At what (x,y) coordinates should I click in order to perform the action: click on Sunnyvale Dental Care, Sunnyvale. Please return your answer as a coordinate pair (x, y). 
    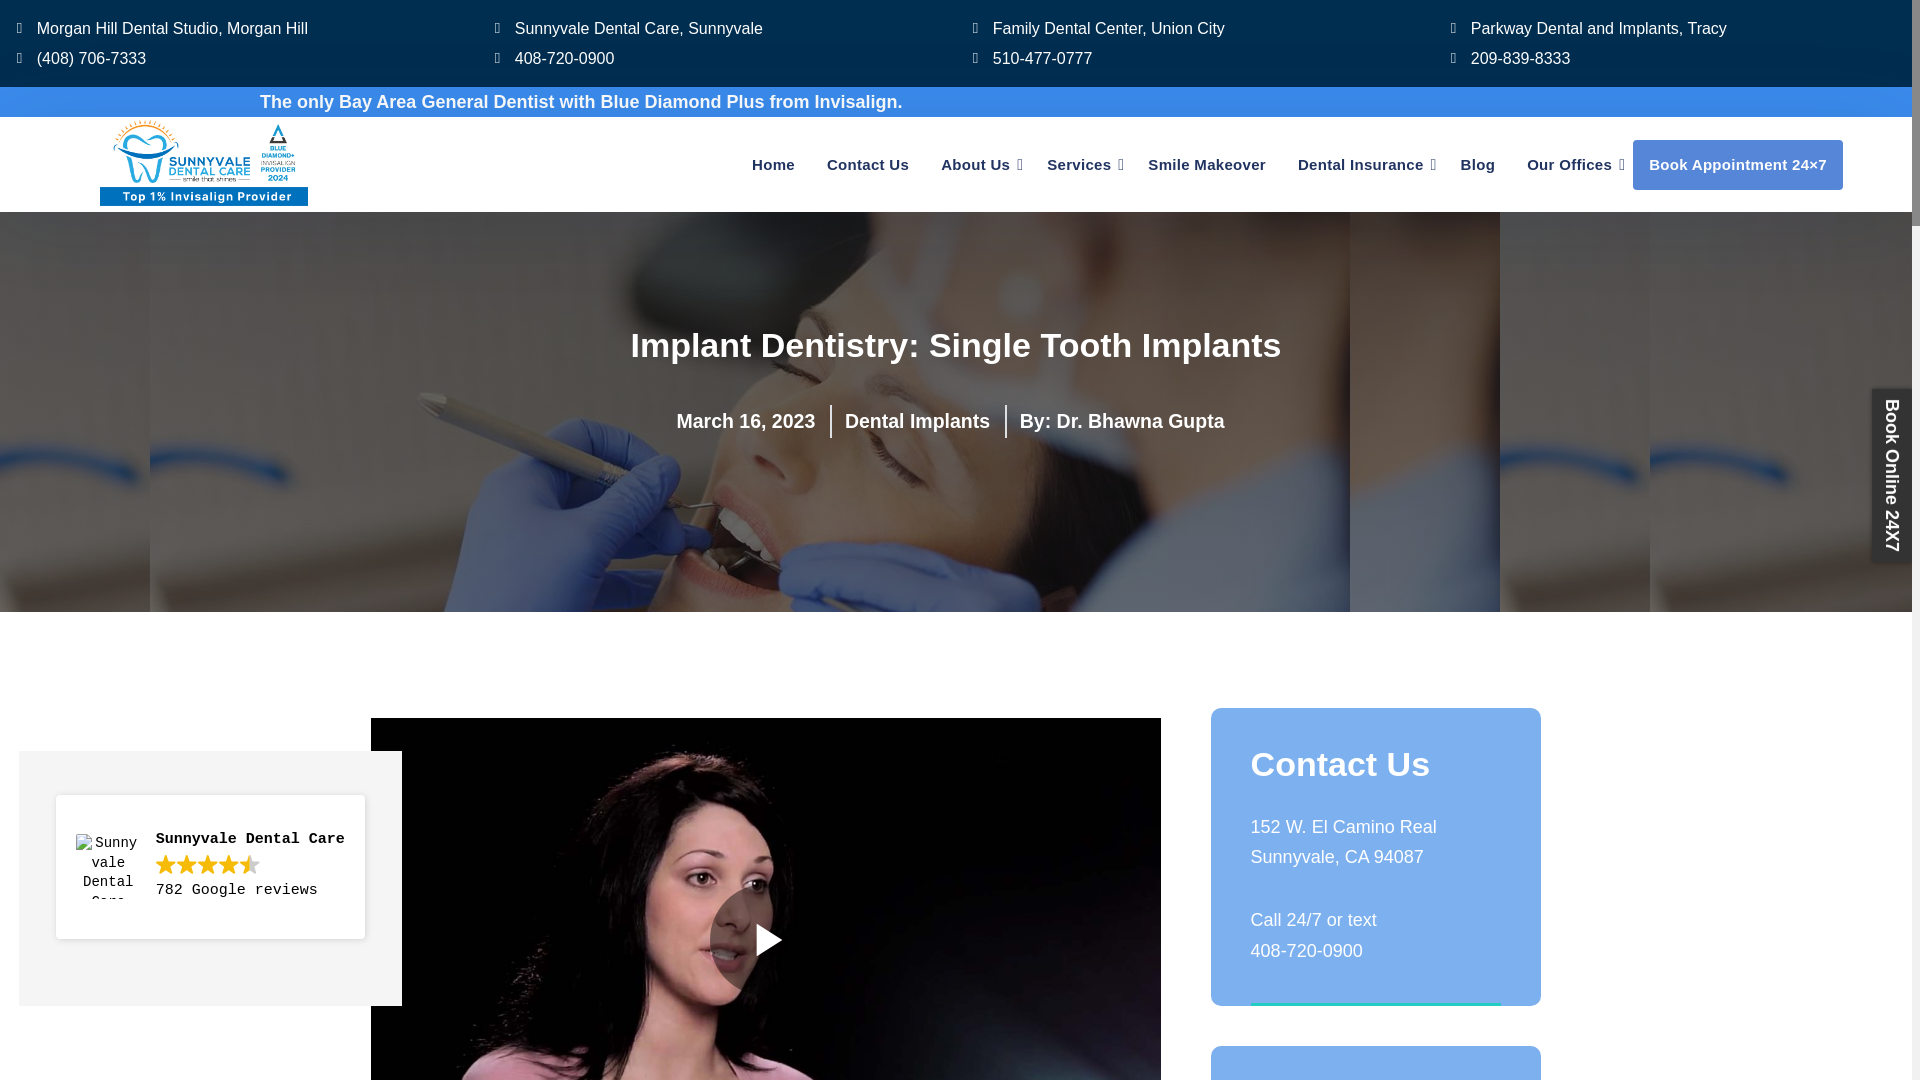
    Looking at the image, I should click on (716, 28).